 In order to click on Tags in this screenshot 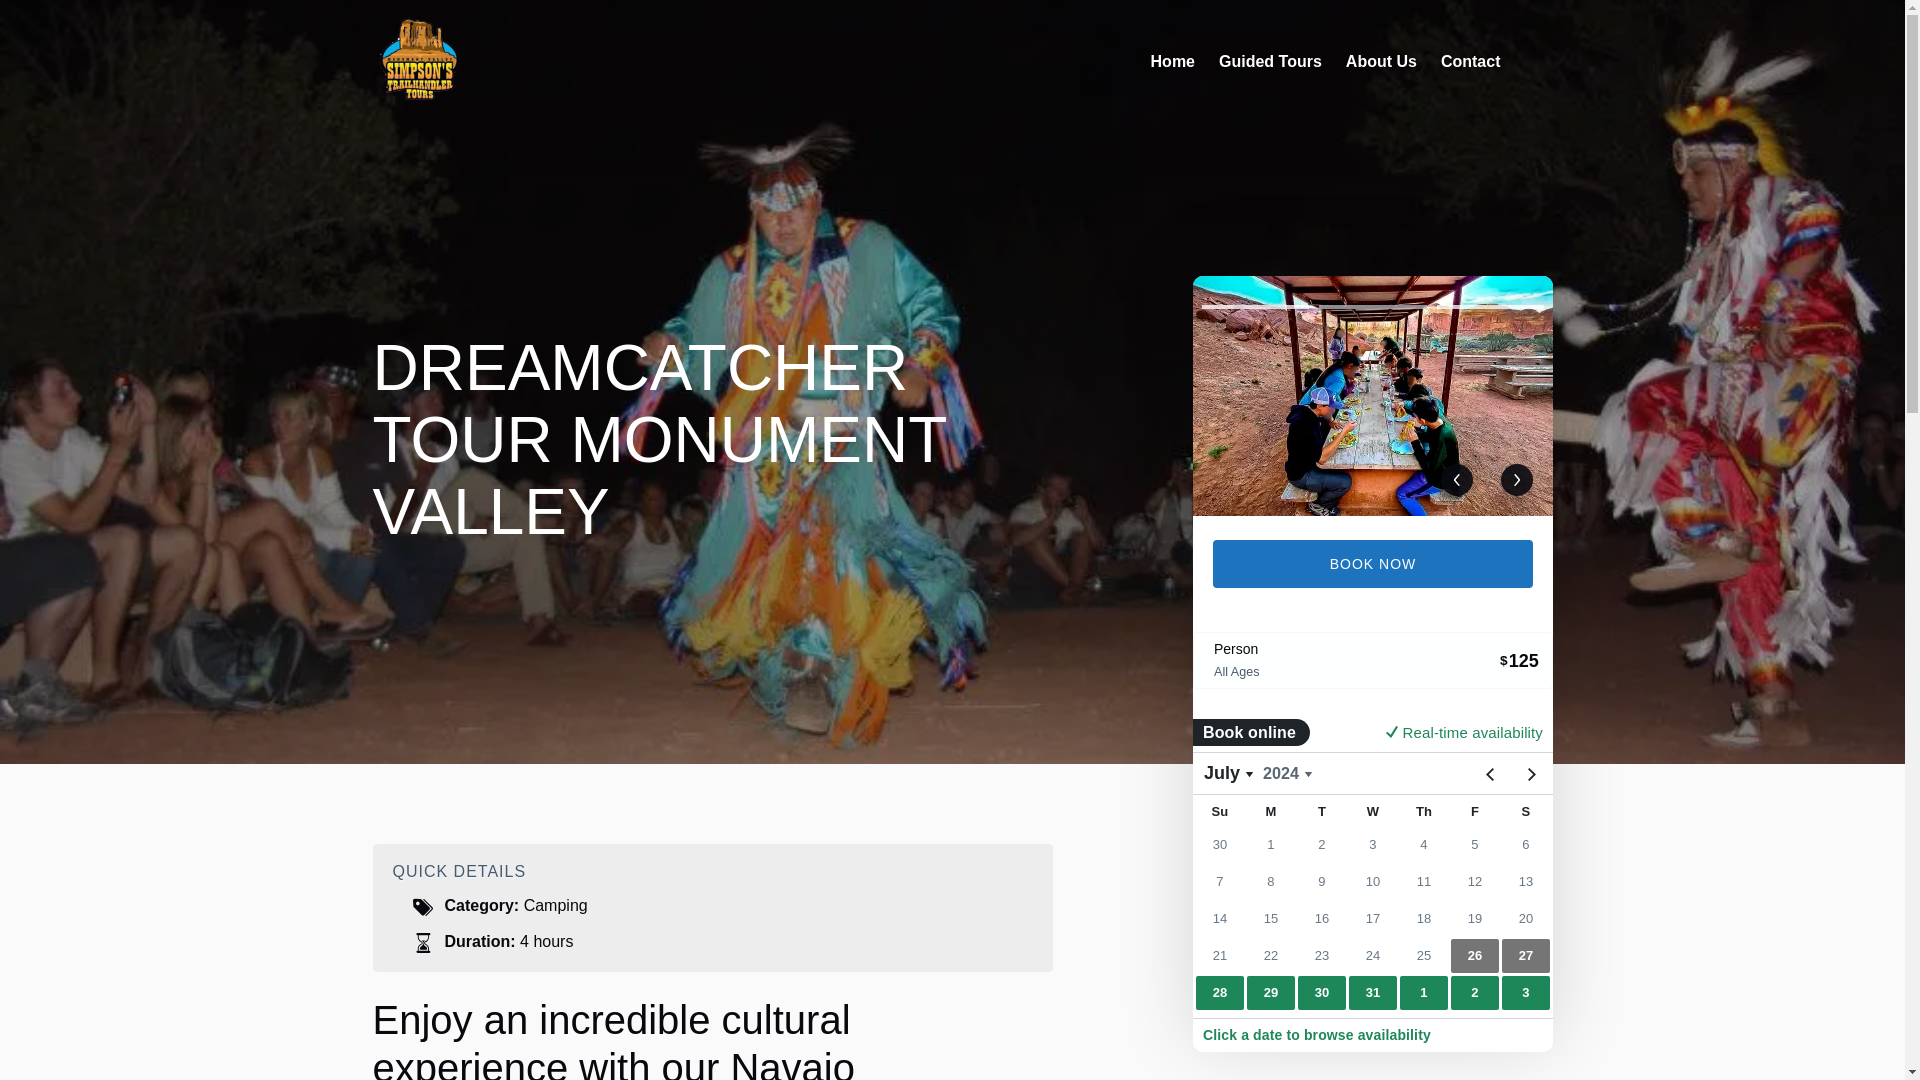, I will do `click(422, 906)`.